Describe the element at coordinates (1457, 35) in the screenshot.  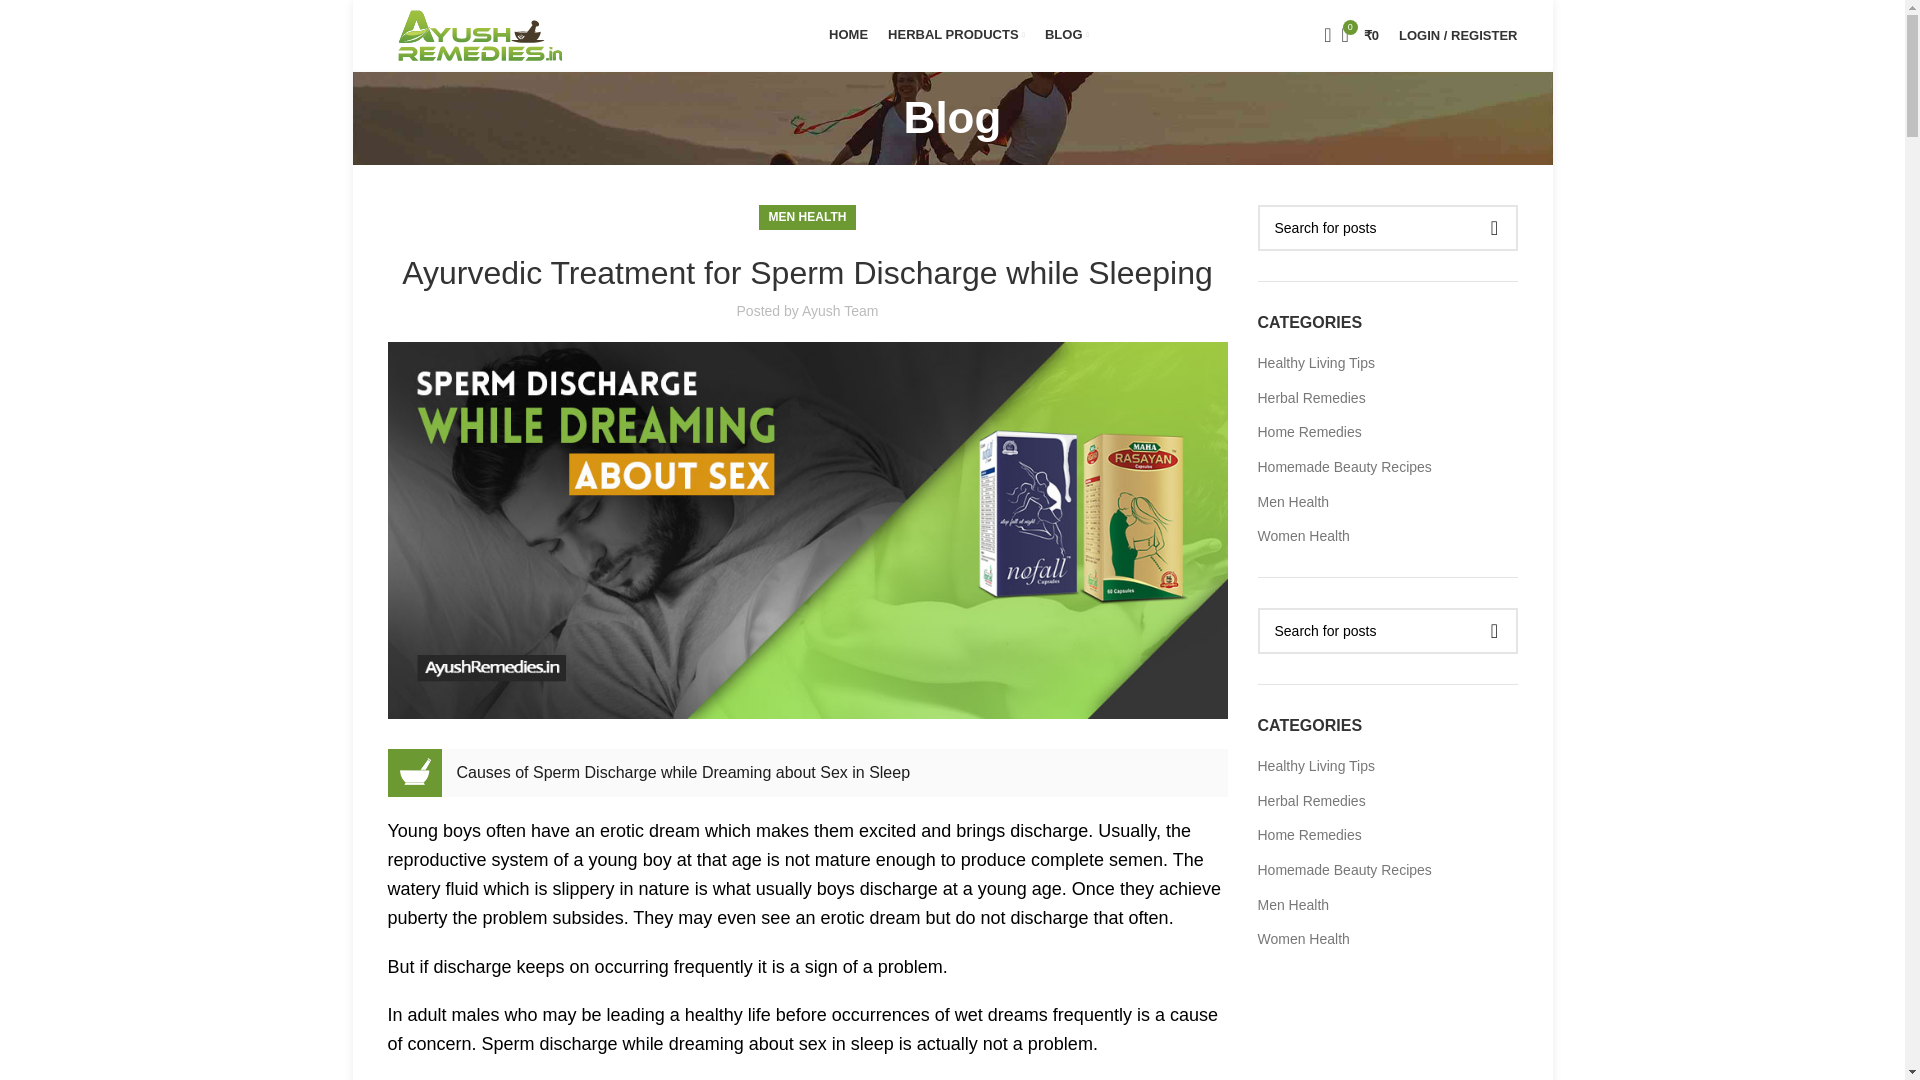
I see `My account` at that location.